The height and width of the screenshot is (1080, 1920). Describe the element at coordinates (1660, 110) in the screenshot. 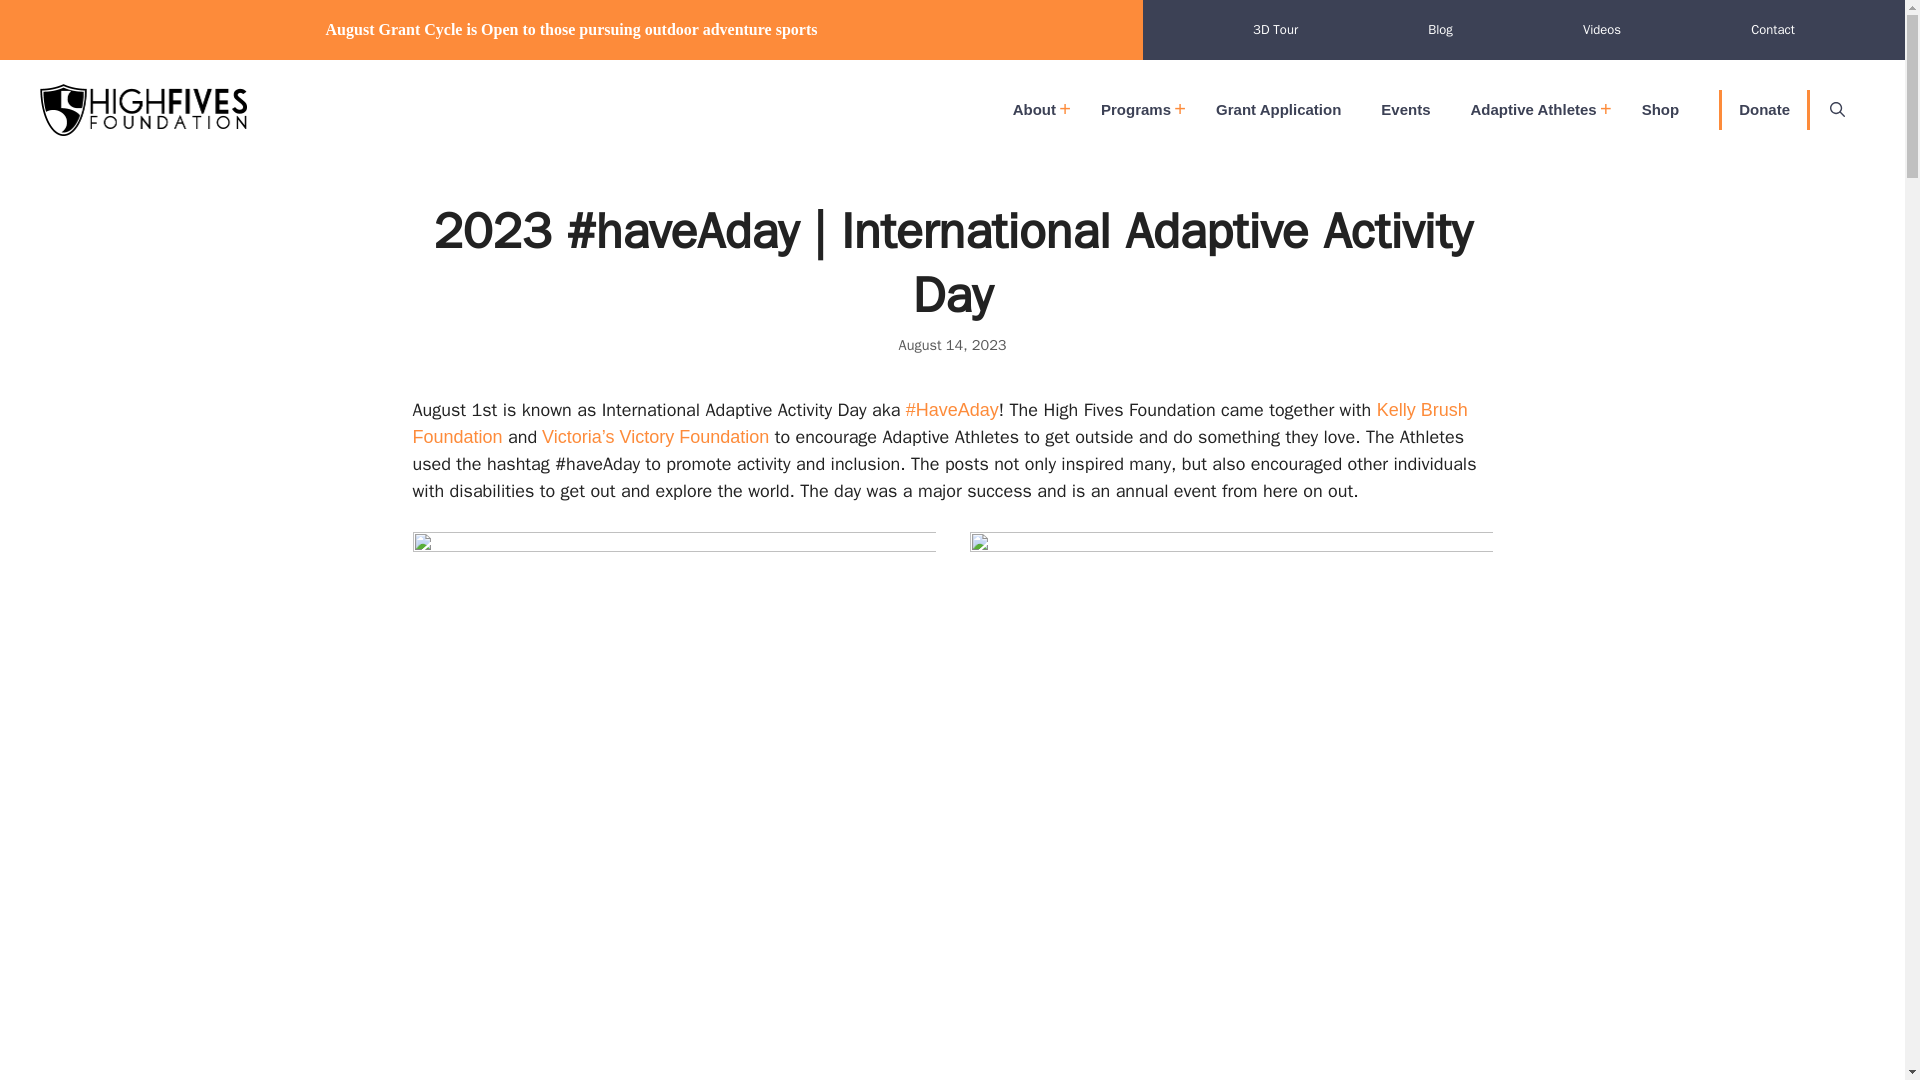

I see `Shop` at that location.